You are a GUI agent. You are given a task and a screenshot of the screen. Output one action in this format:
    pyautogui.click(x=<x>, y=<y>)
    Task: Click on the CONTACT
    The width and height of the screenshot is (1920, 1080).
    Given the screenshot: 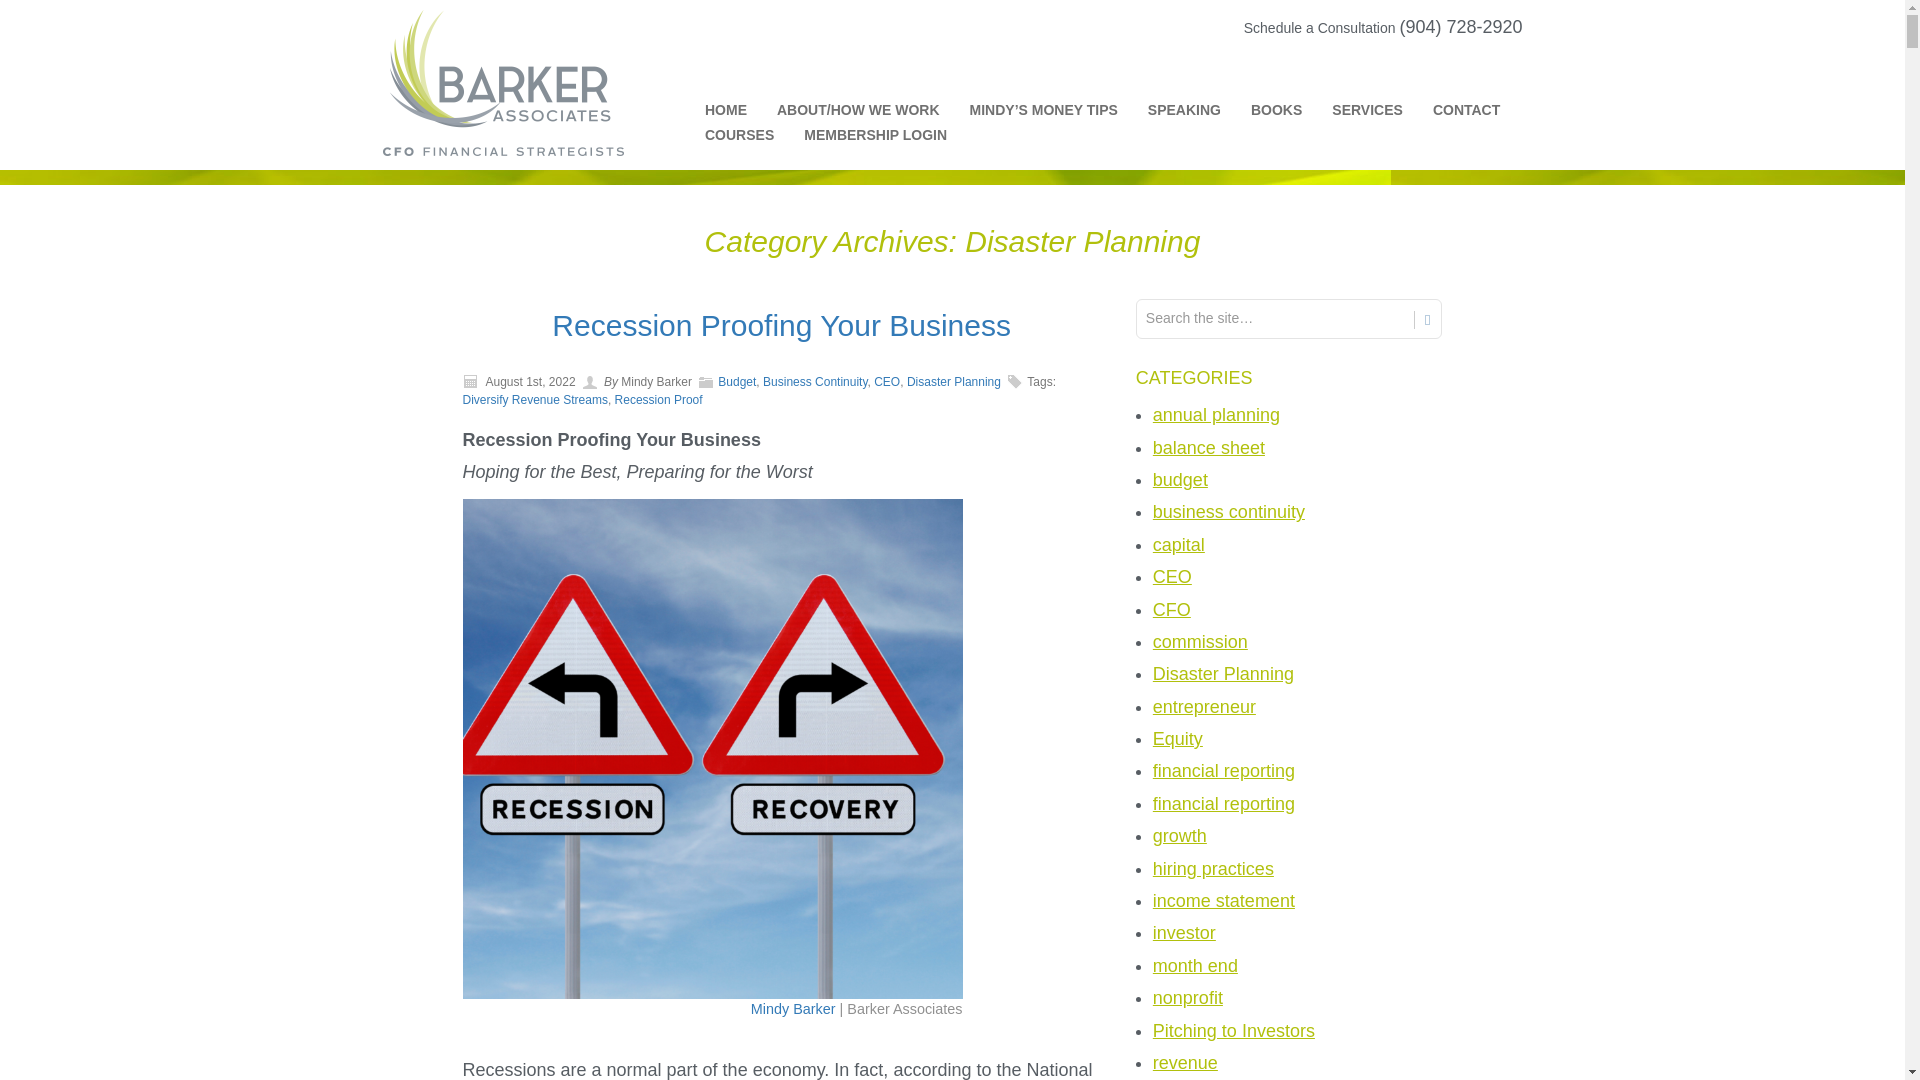 What is the action you would take?
    pyautogui.click(x=1451, y=114)
    